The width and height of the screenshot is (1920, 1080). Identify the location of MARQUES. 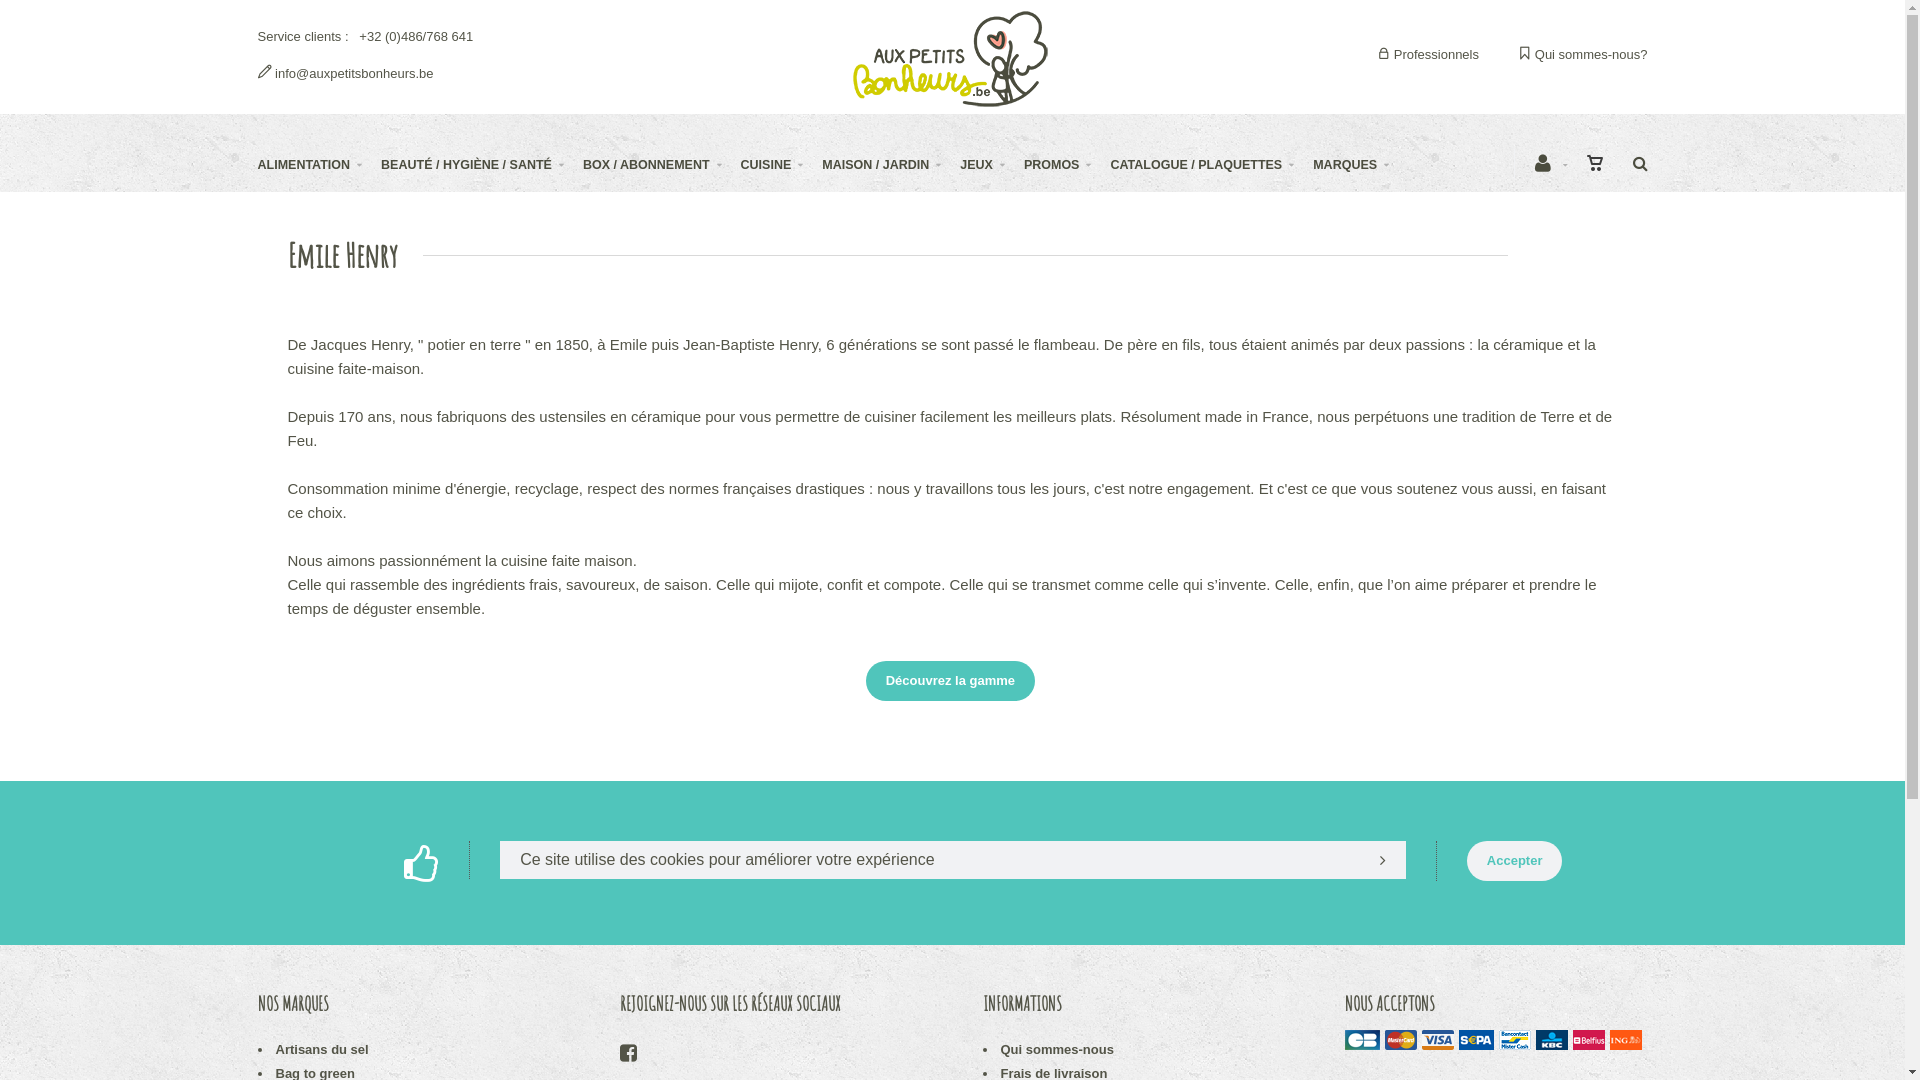
(1360, 165).